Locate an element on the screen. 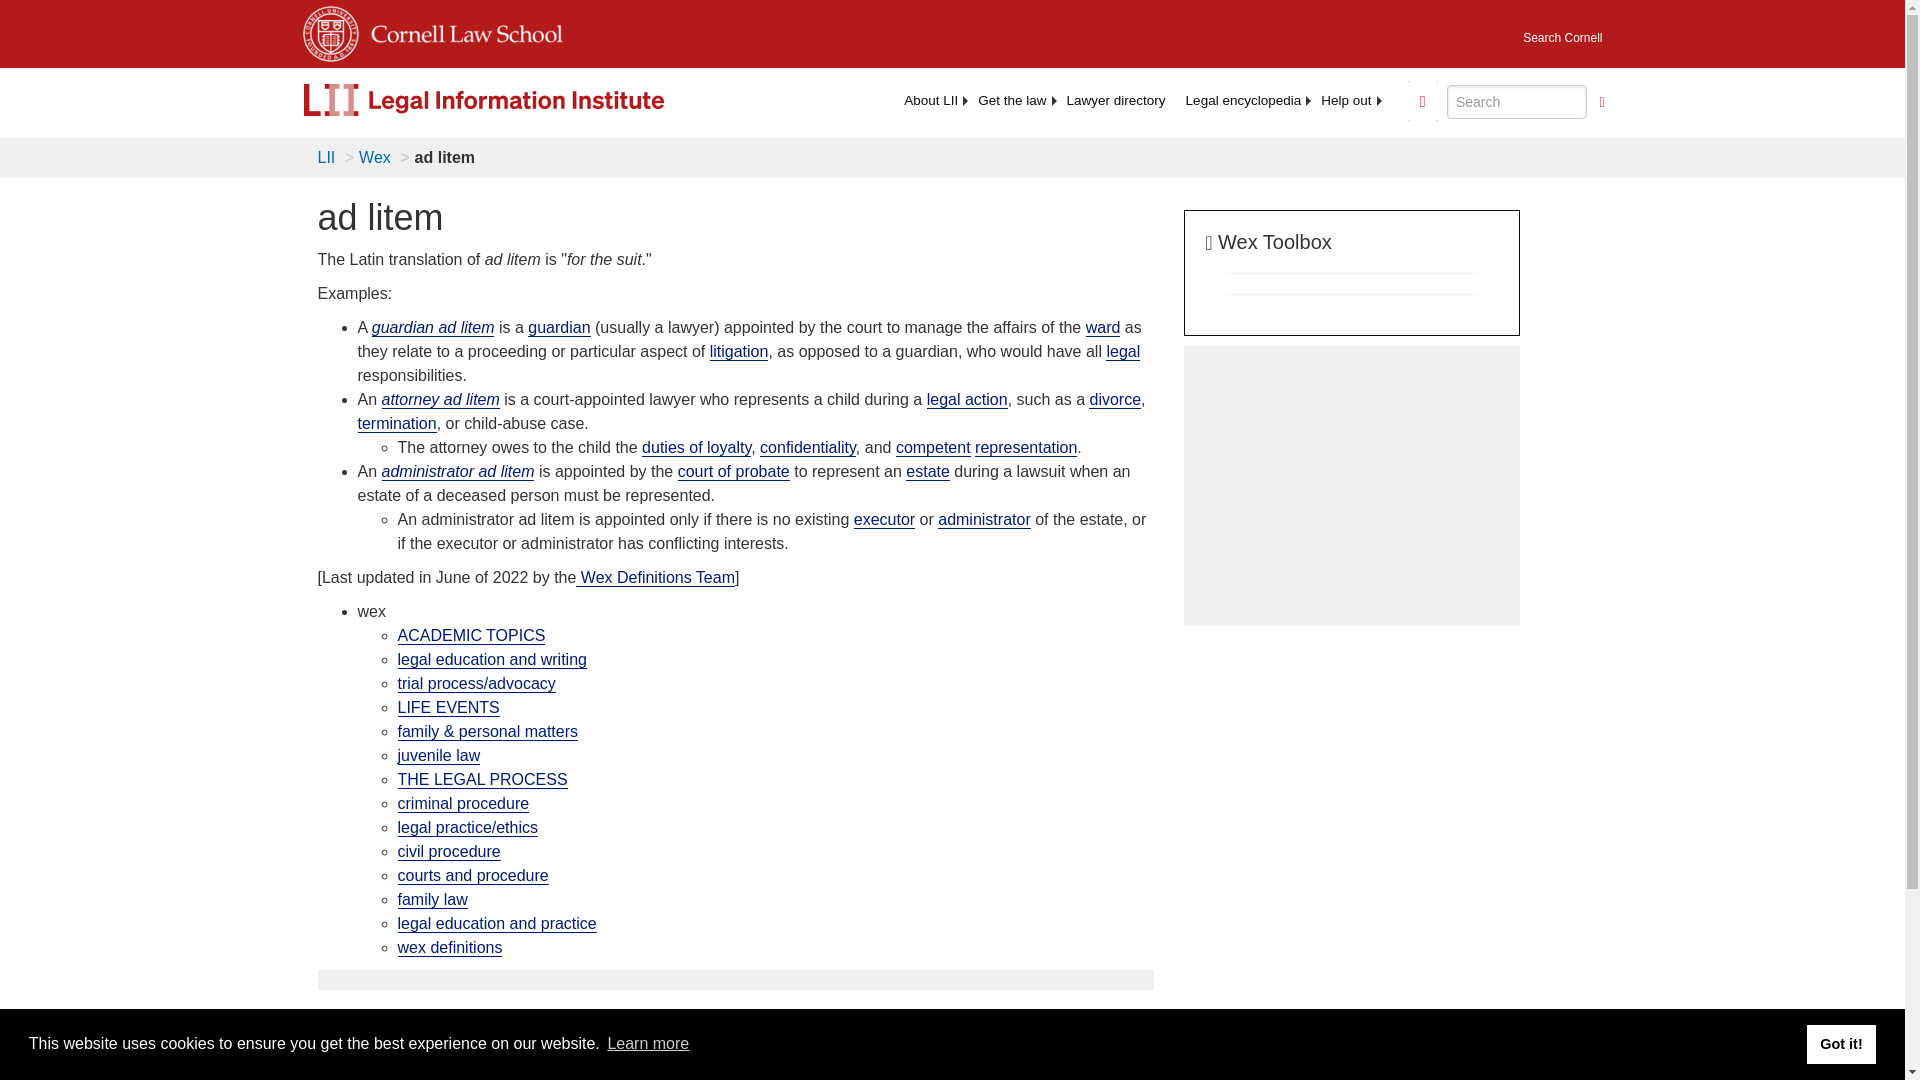 The image size is (1920, 1080). Legal encyclopedia is located at coordinates (1243, 100).